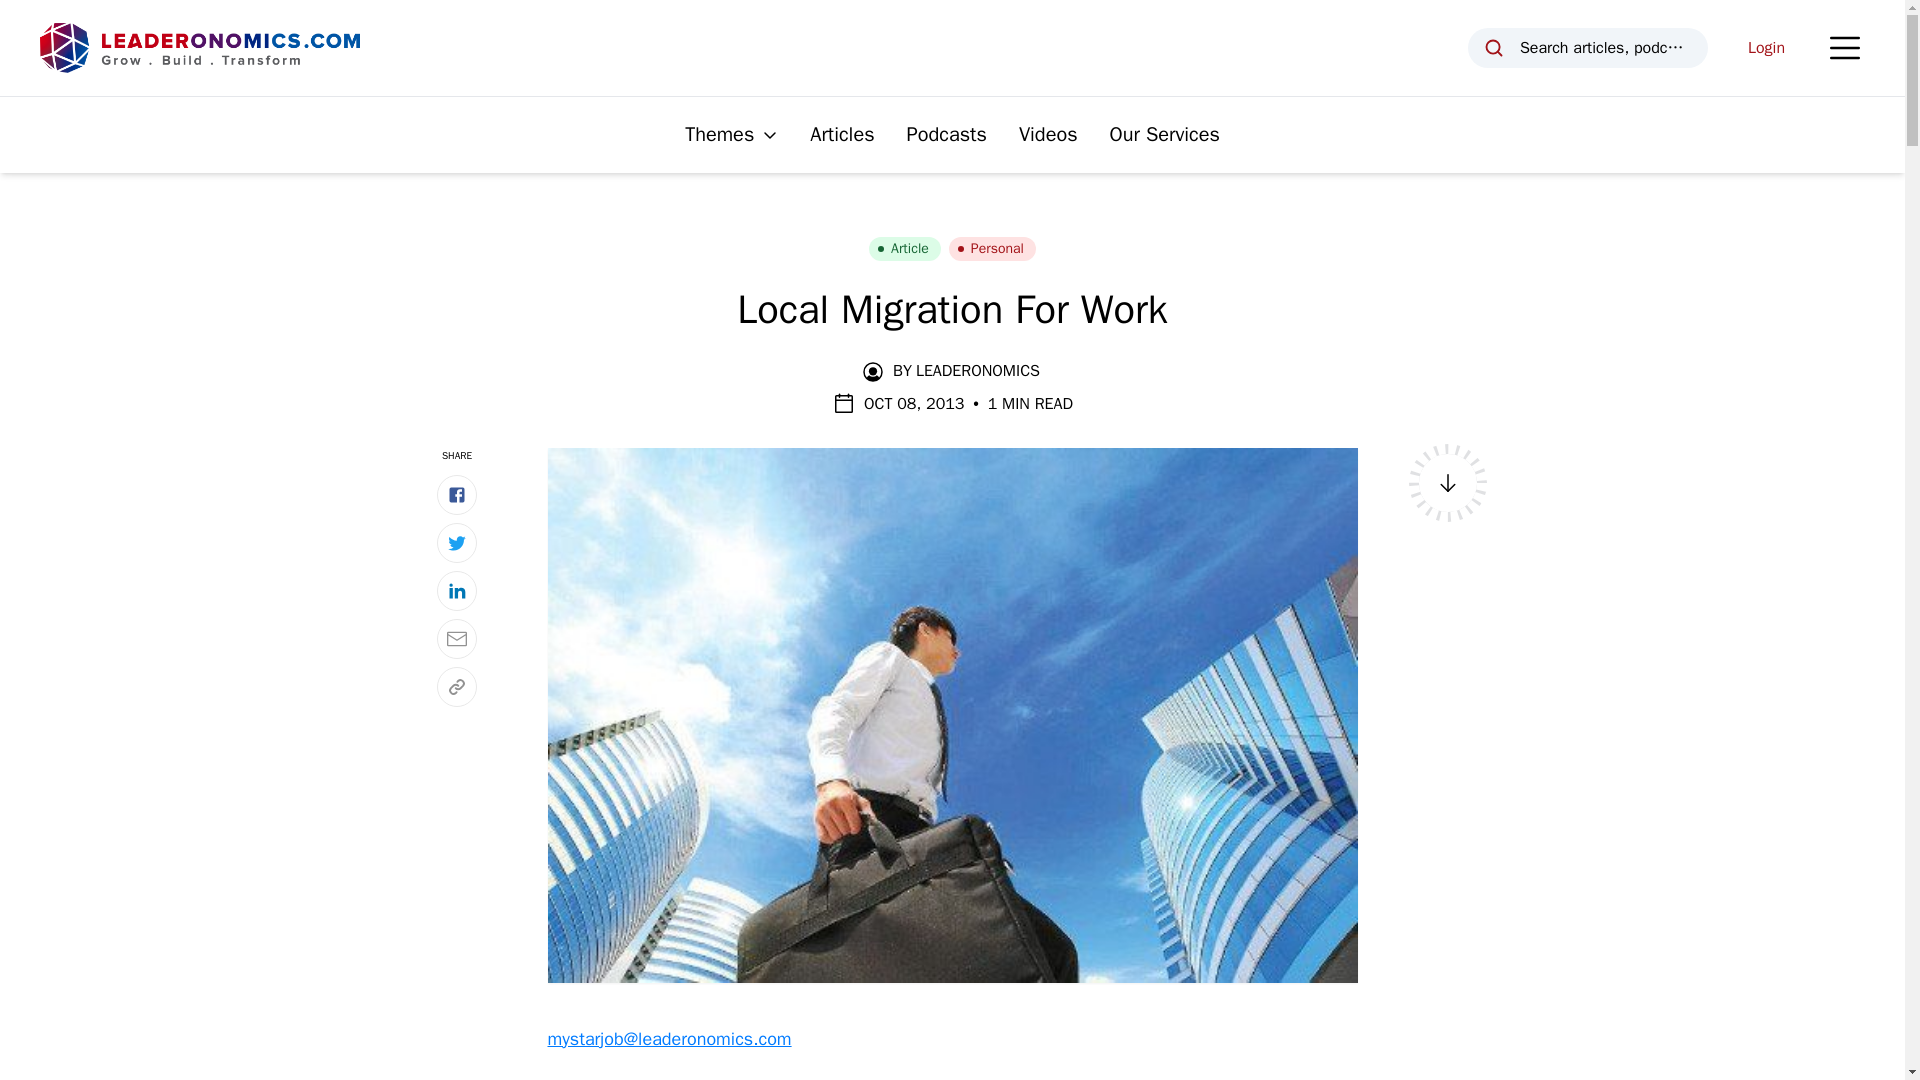 This screenshot has width=1920, height=1080. What do you see at coordinates (992, 248) in the screenshot?
I see `Personal` at bounding box center [992, 248].